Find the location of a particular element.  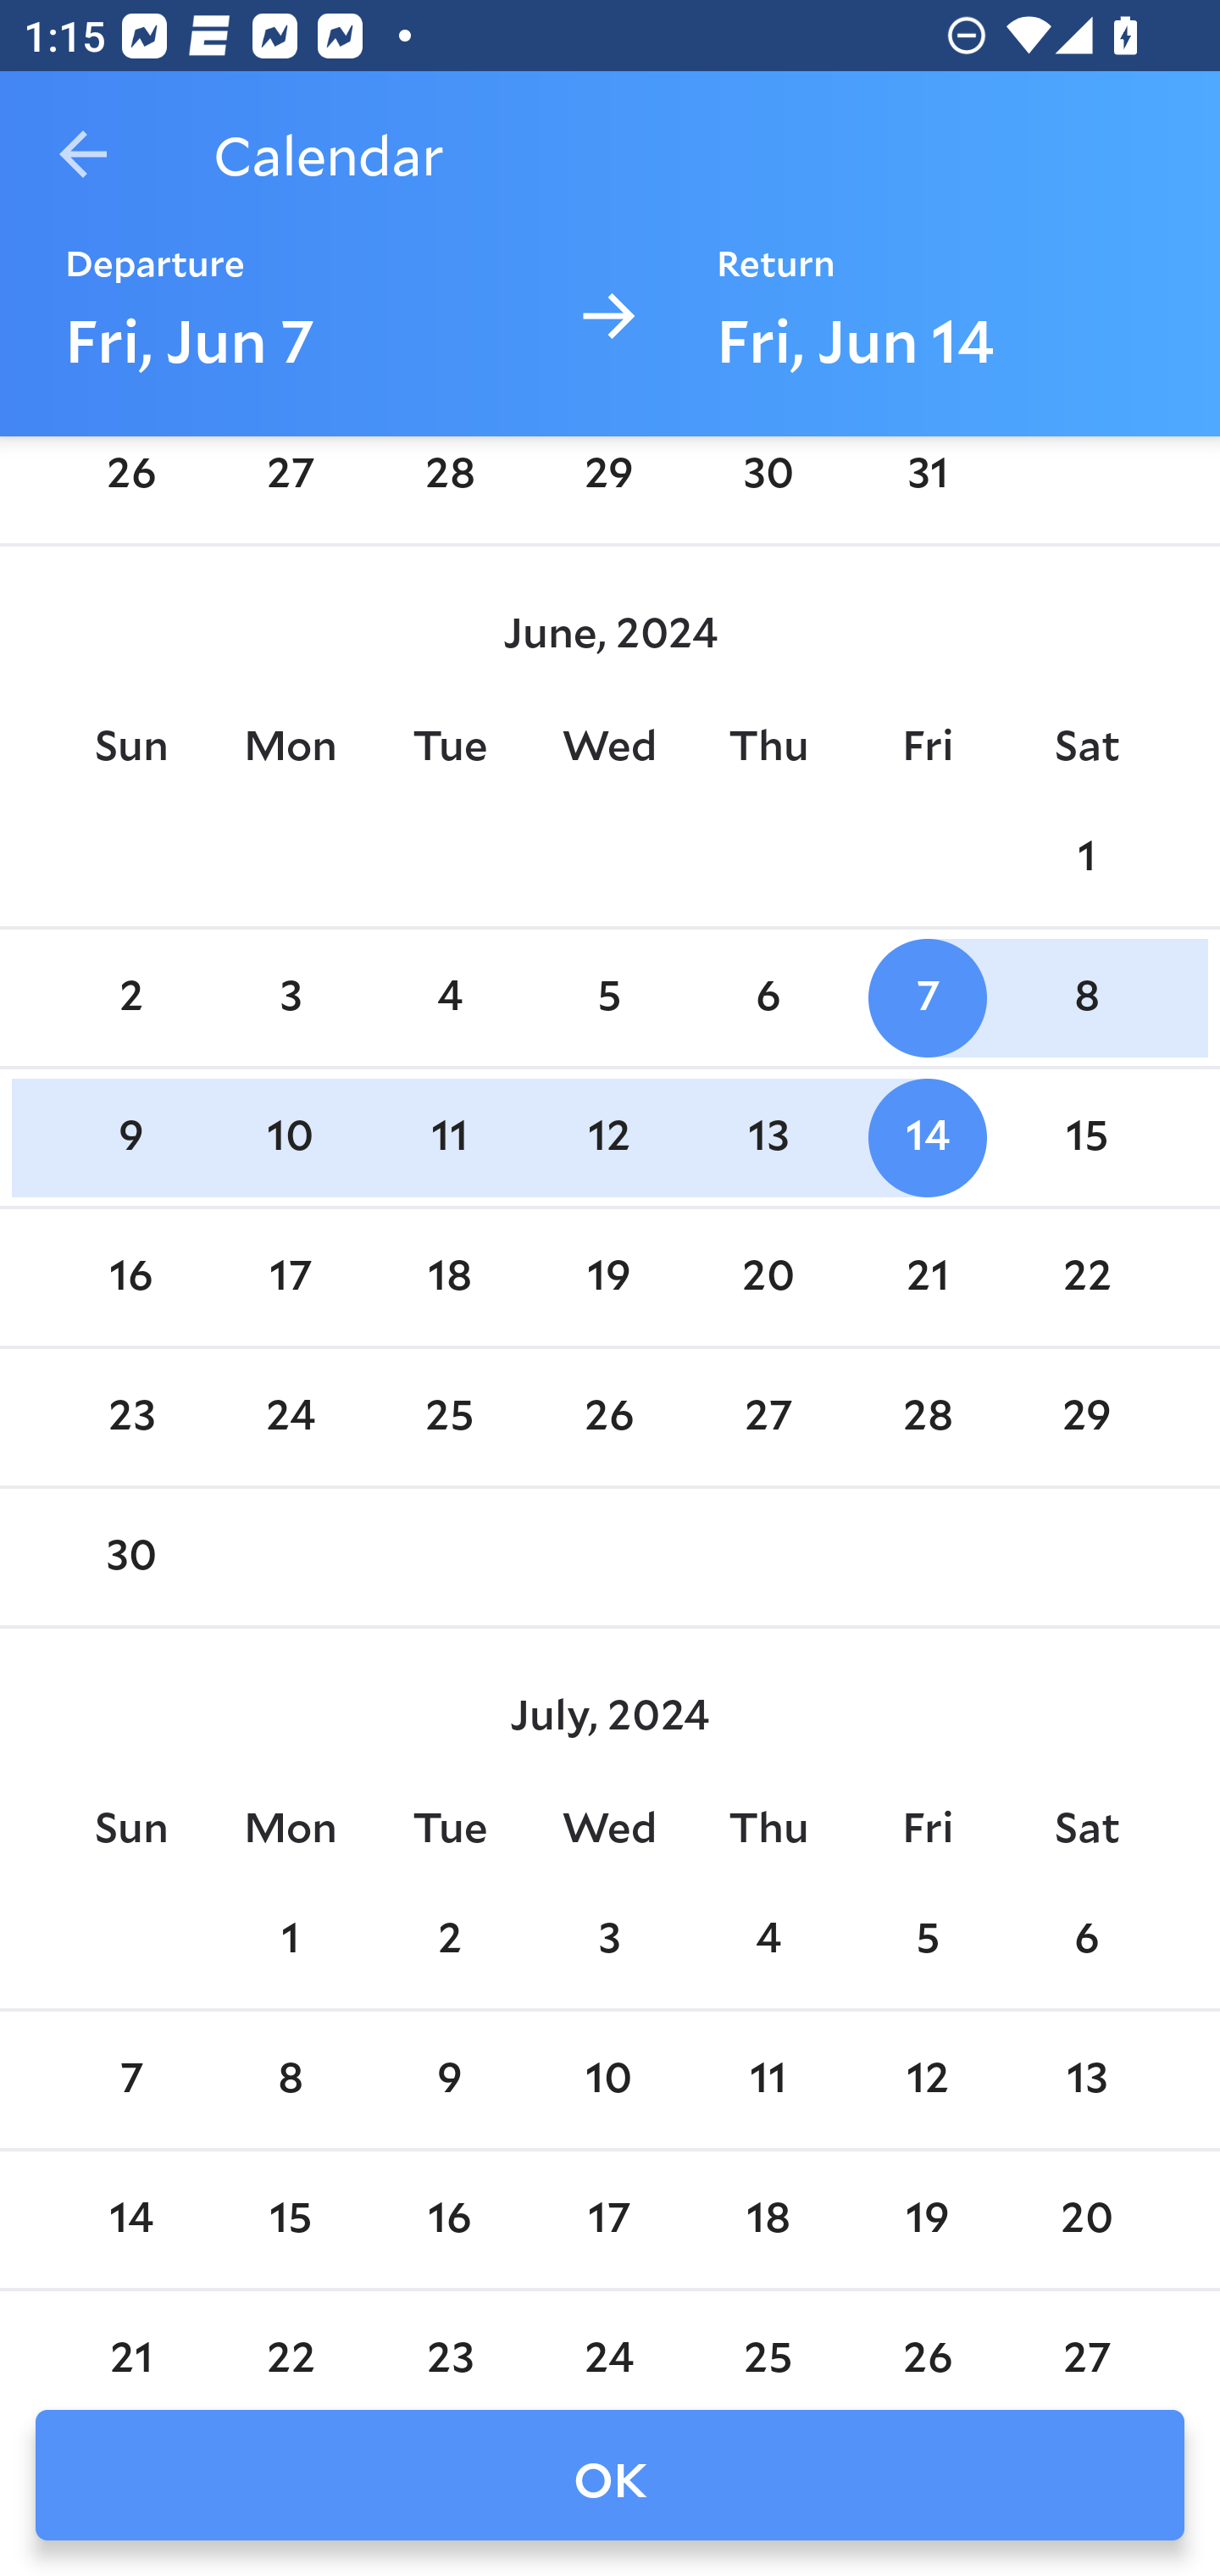

22 is located at coordinates (1086, 1277).